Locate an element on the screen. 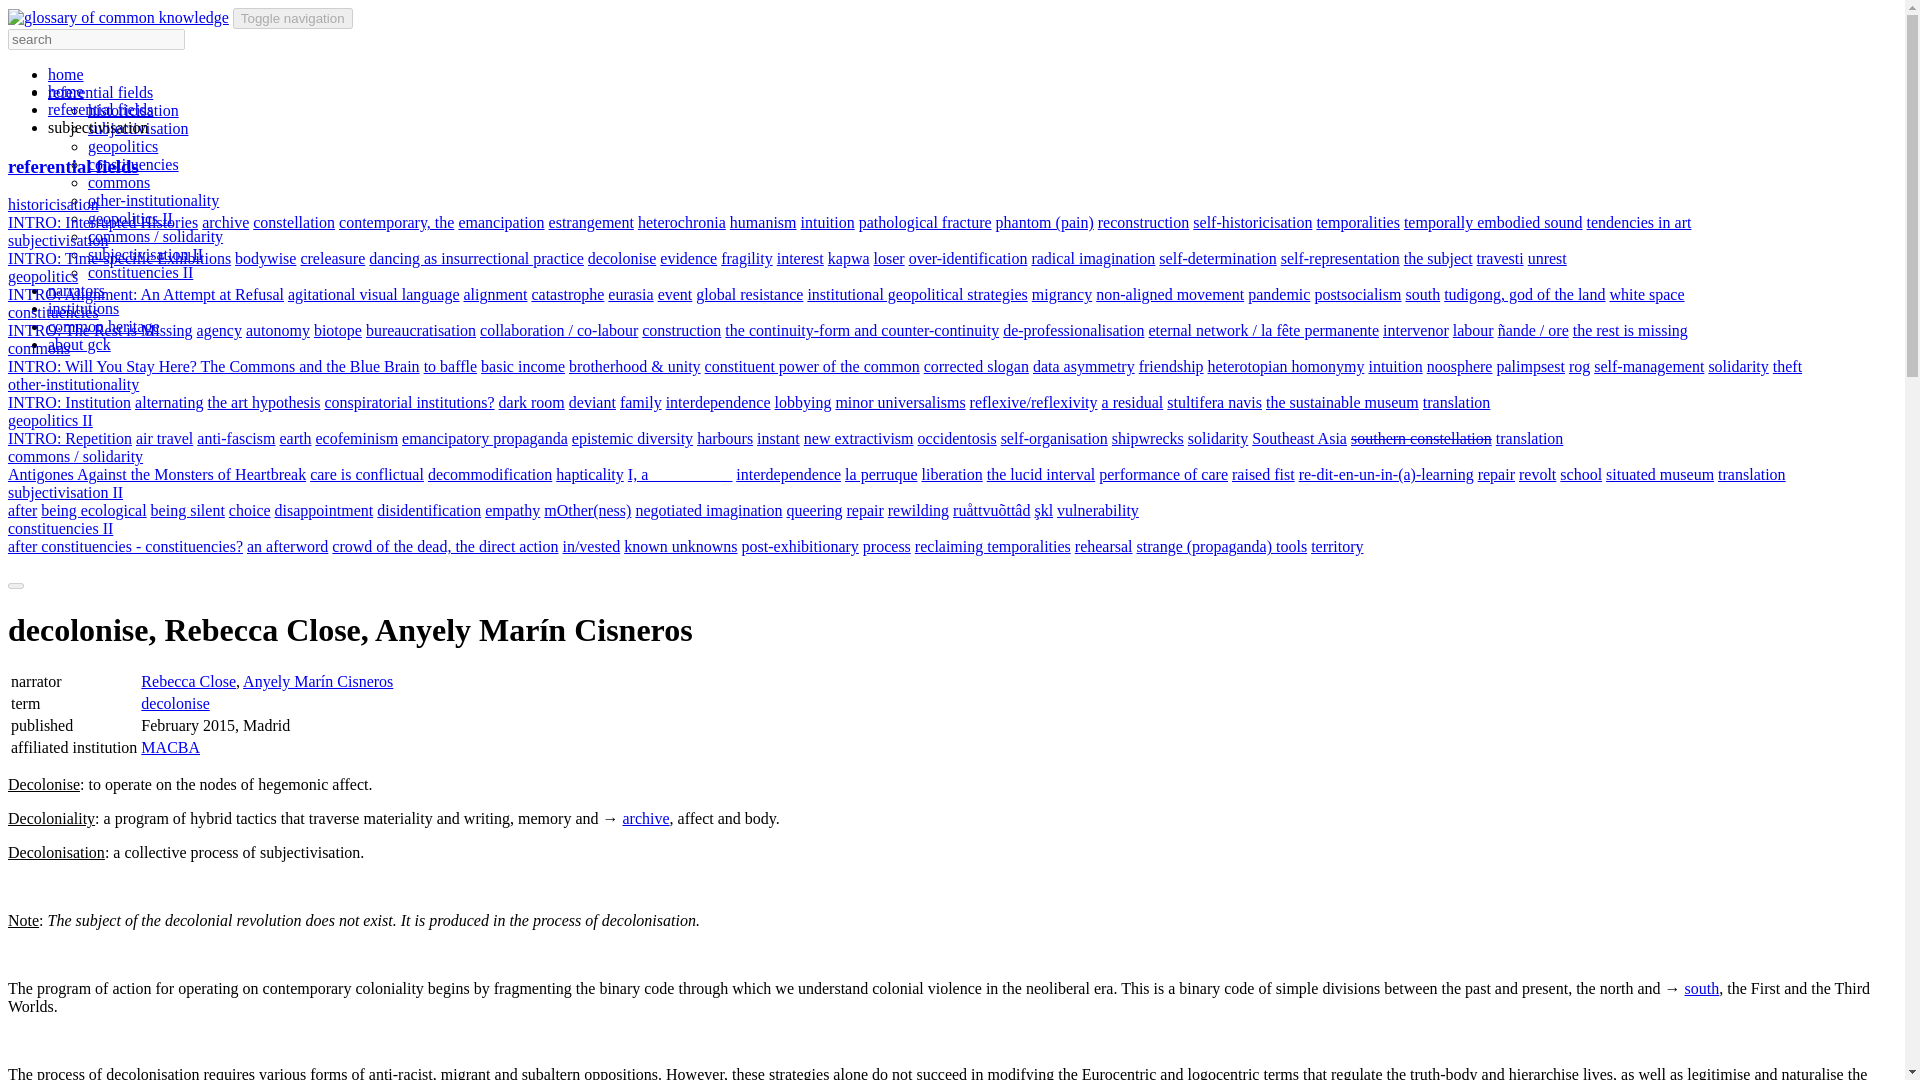  intuition is located at coordinates (827, 222).